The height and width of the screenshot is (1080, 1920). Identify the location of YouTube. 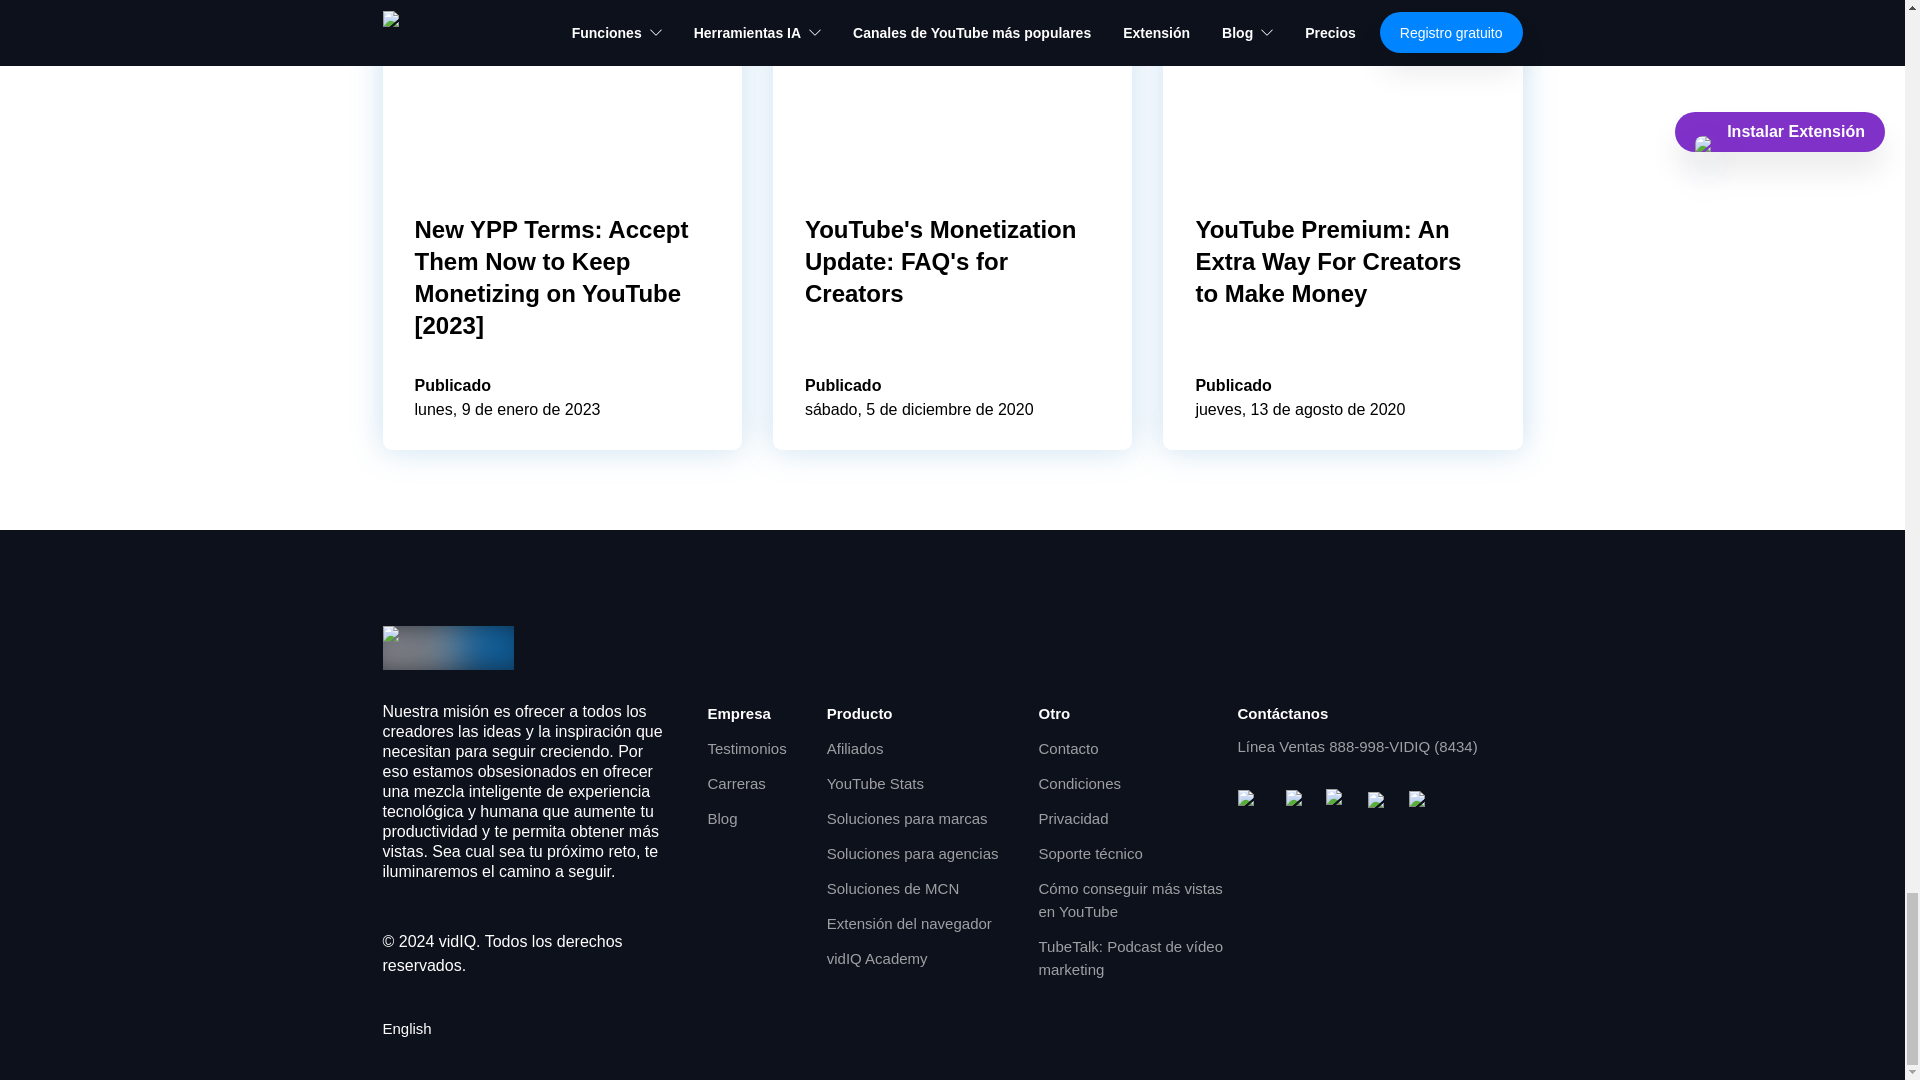
(1254, 802).